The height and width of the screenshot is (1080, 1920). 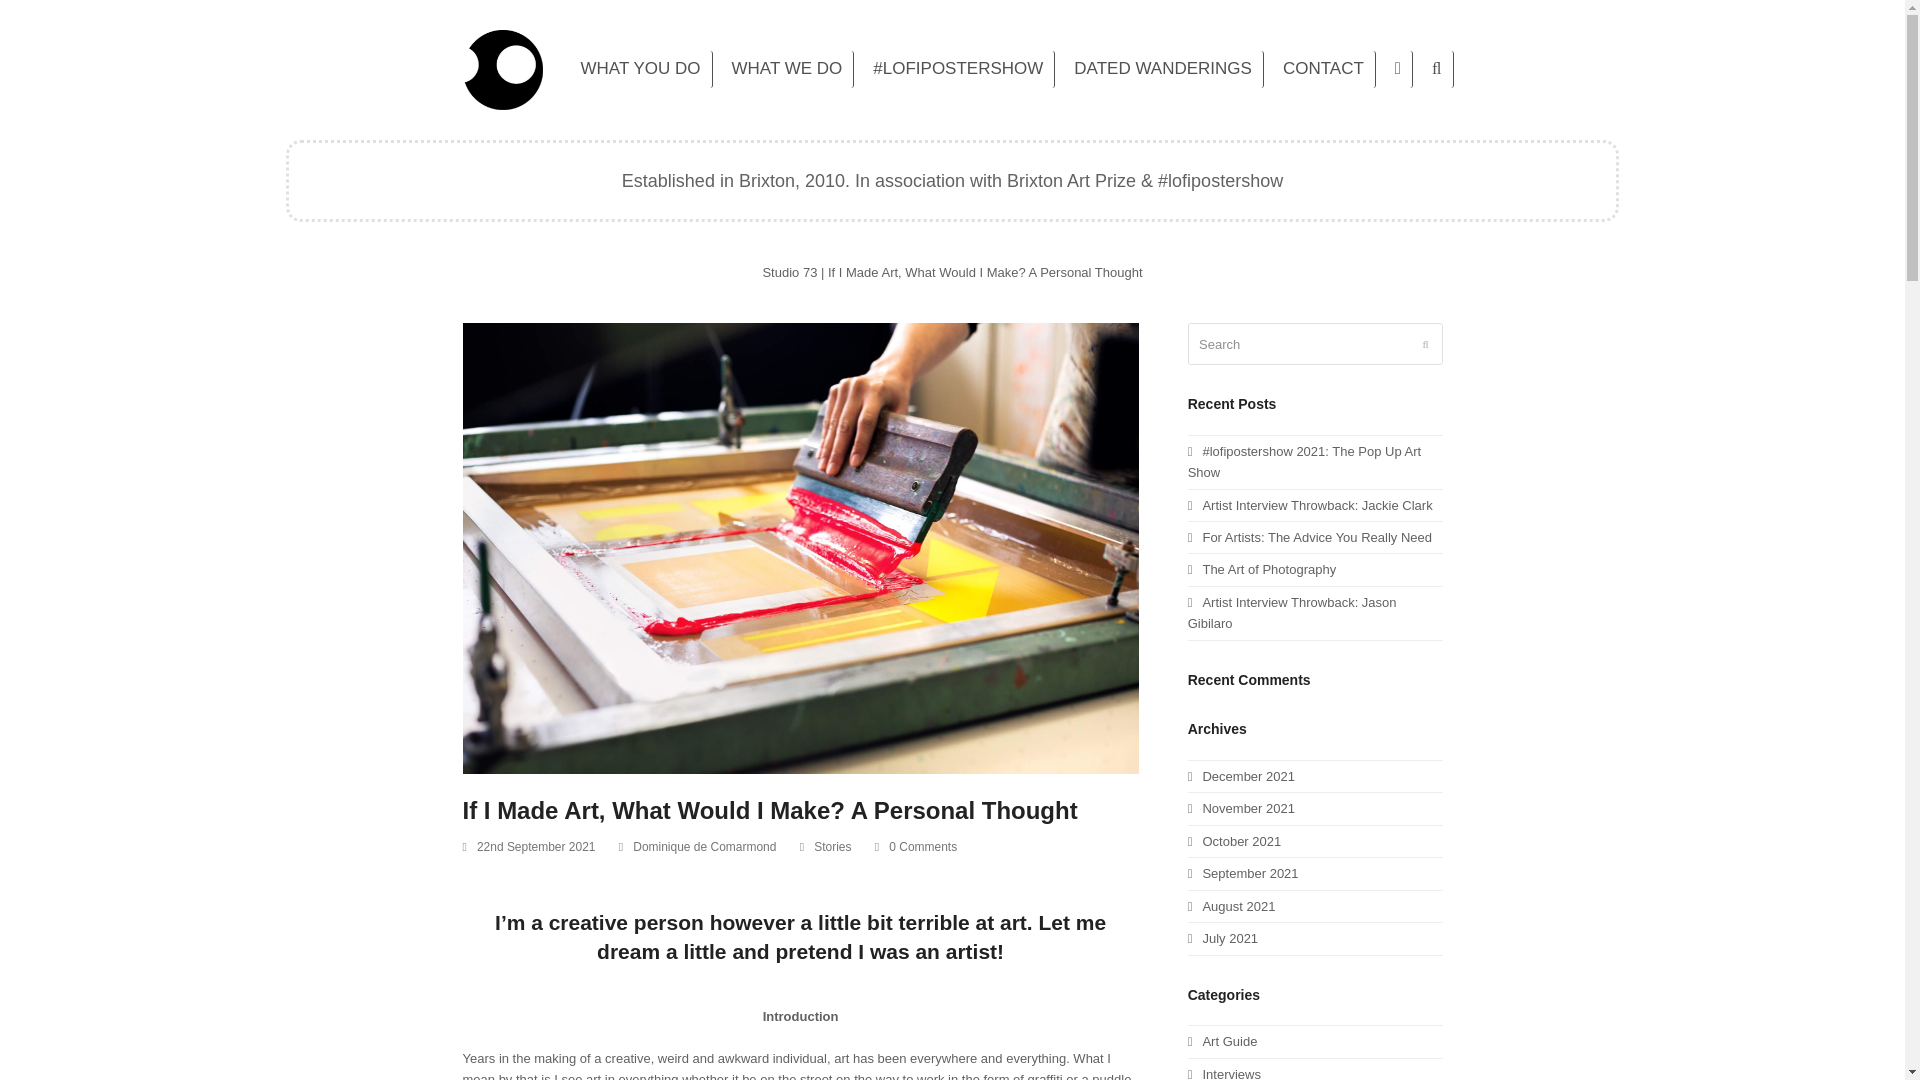 What do you see at coordinates (790, 272) in the screenshot?
I see `Studio 73` at bounding box center [790, 272].